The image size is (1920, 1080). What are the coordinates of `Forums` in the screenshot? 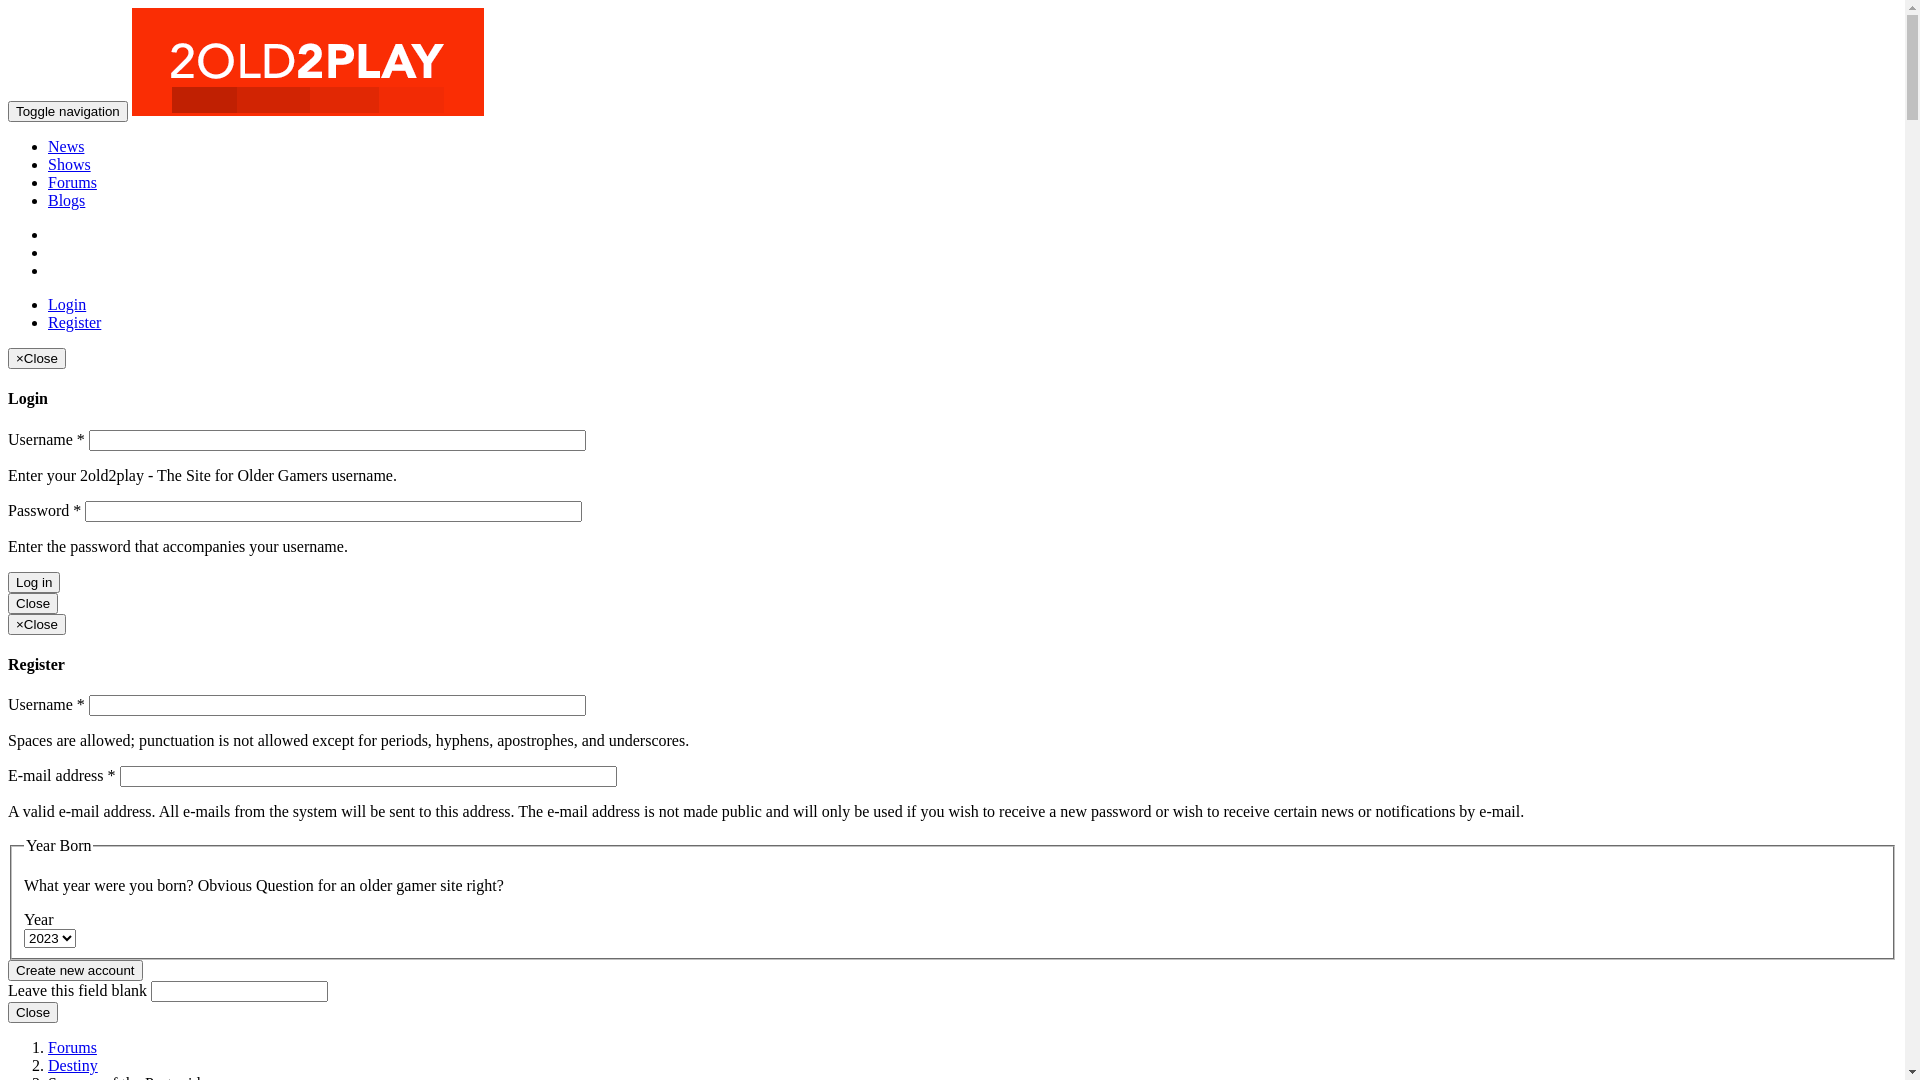 It's located at (72, 1048).